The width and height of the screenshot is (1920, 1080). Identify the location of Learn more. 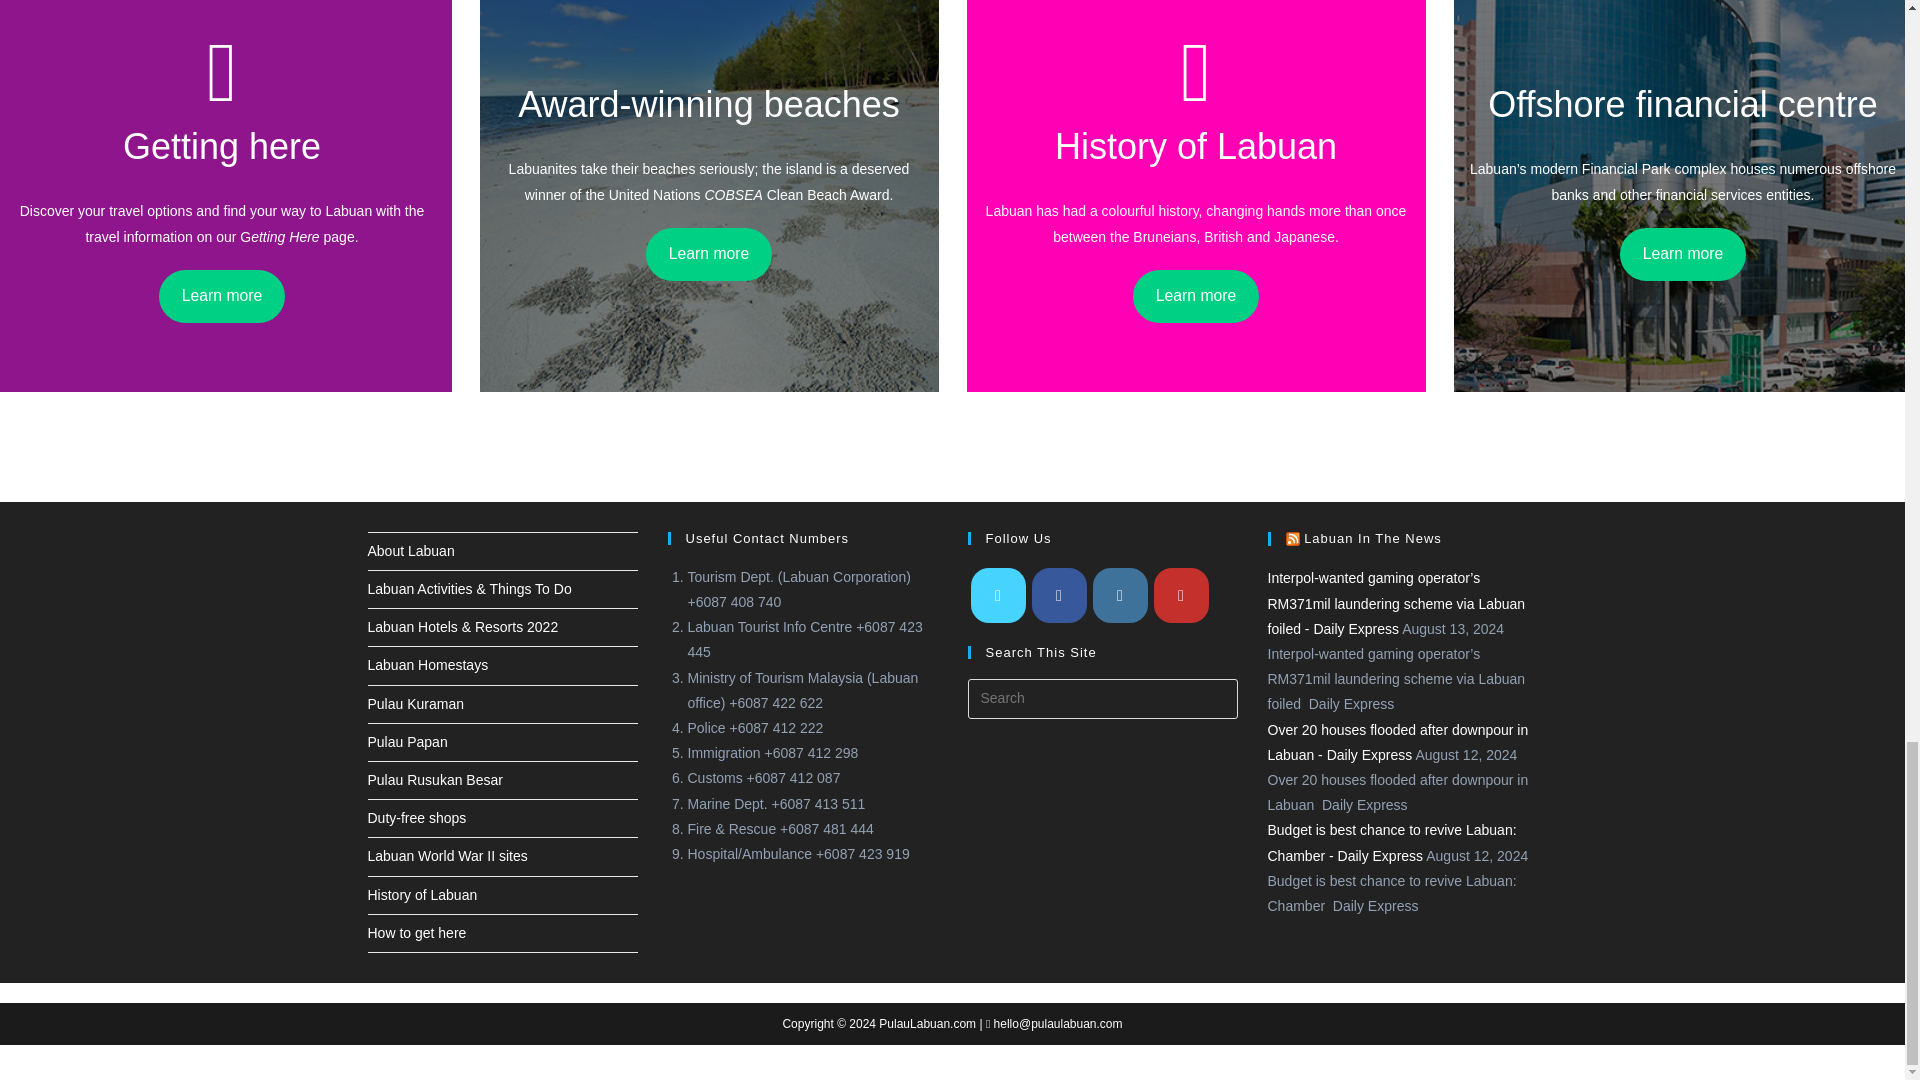
(222, 296).